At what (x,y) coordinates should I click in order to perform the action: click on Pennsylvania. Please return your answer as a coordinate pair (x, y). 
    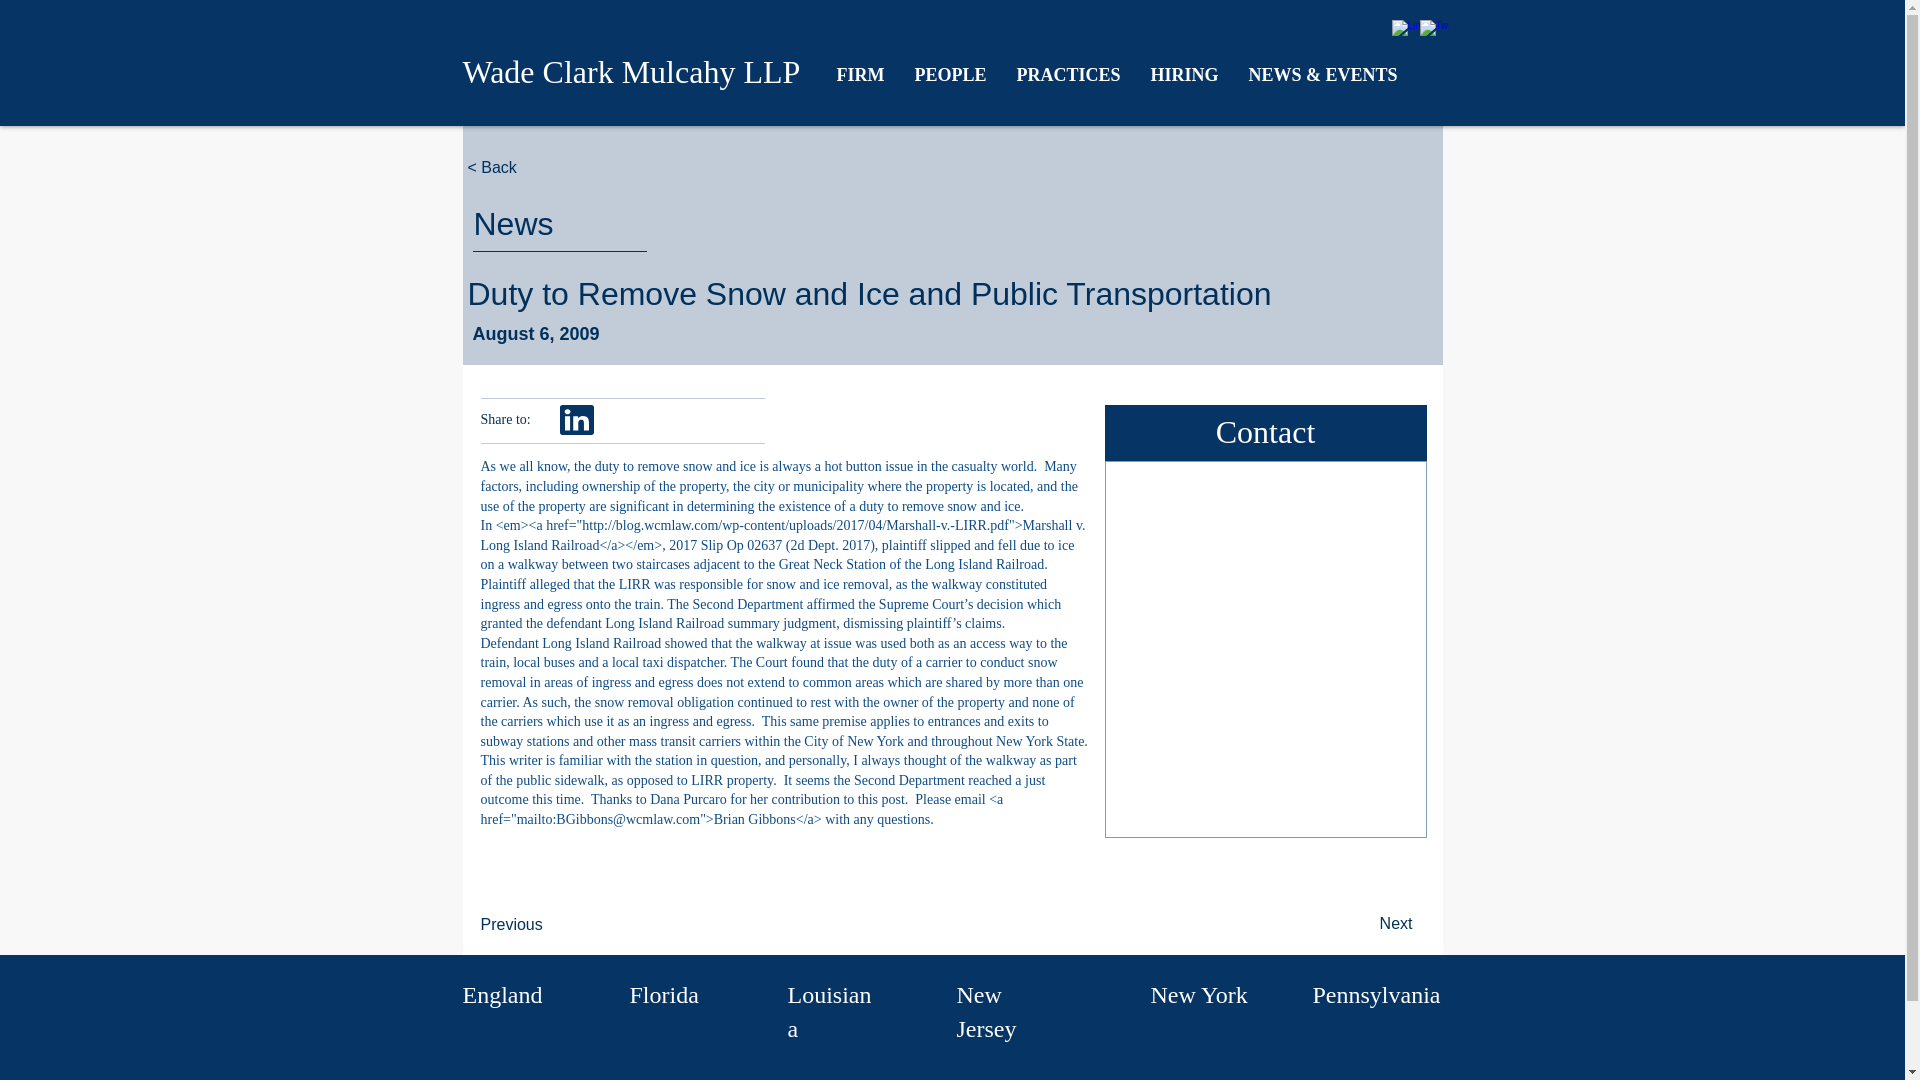
    Looking at the image, I should click on (1376, 994).